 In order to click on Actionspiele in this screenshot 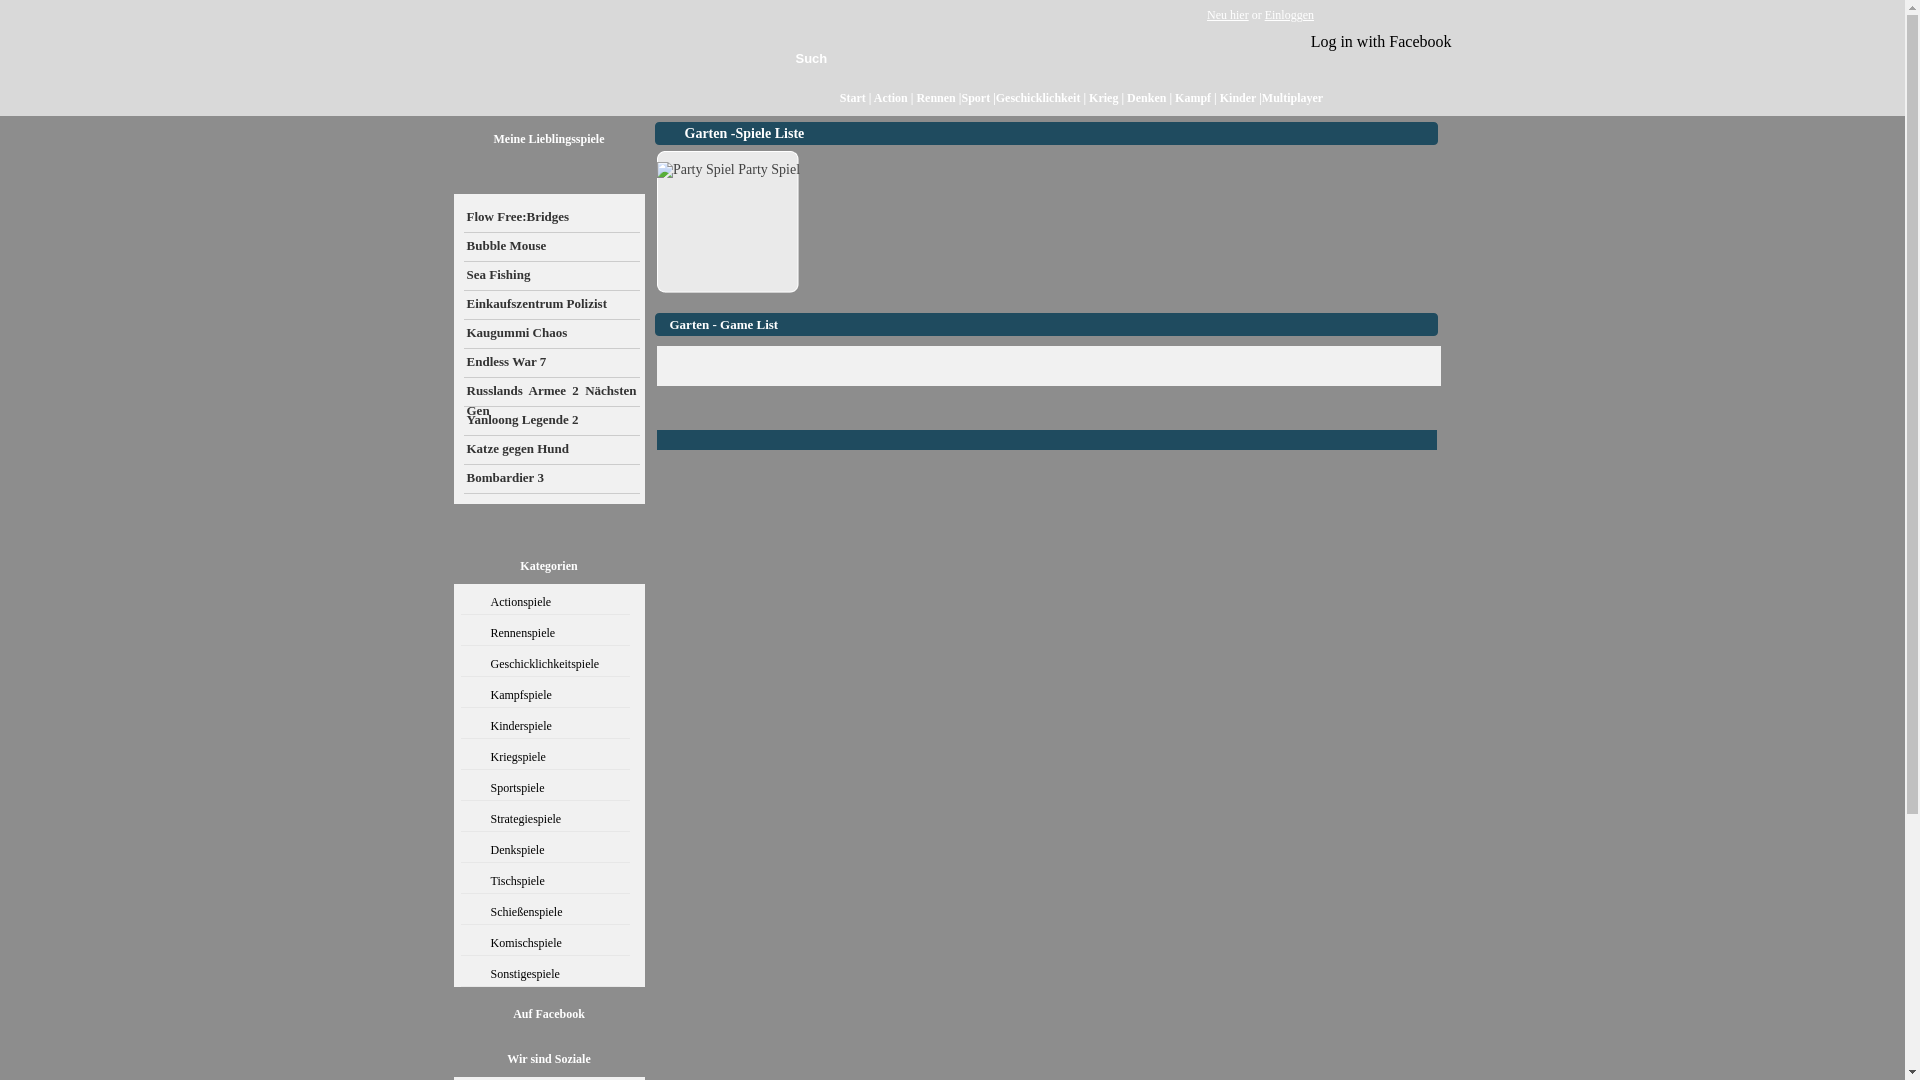, I will do `click(544, 604)`.